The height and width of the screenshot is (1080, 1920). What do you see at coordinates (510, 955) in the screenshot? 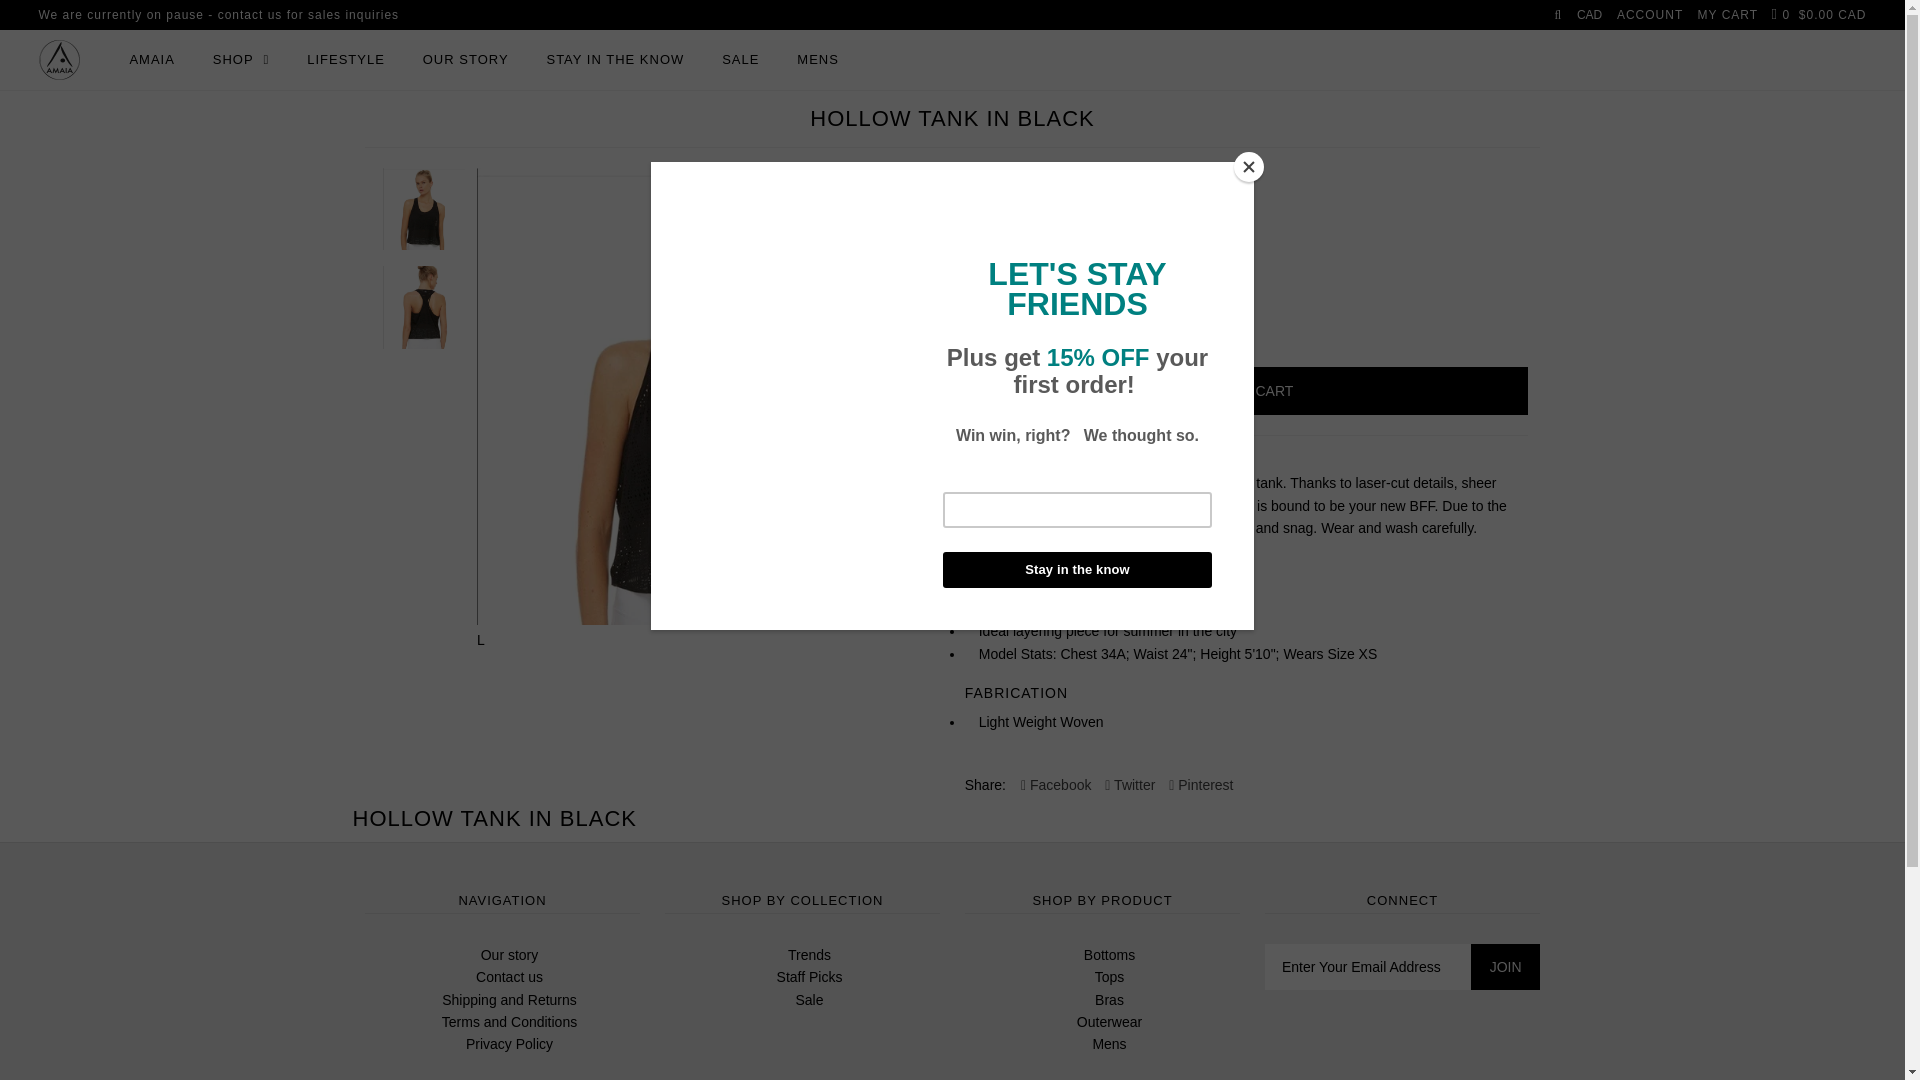
I see `Our story` at bounding box center [510, 955].